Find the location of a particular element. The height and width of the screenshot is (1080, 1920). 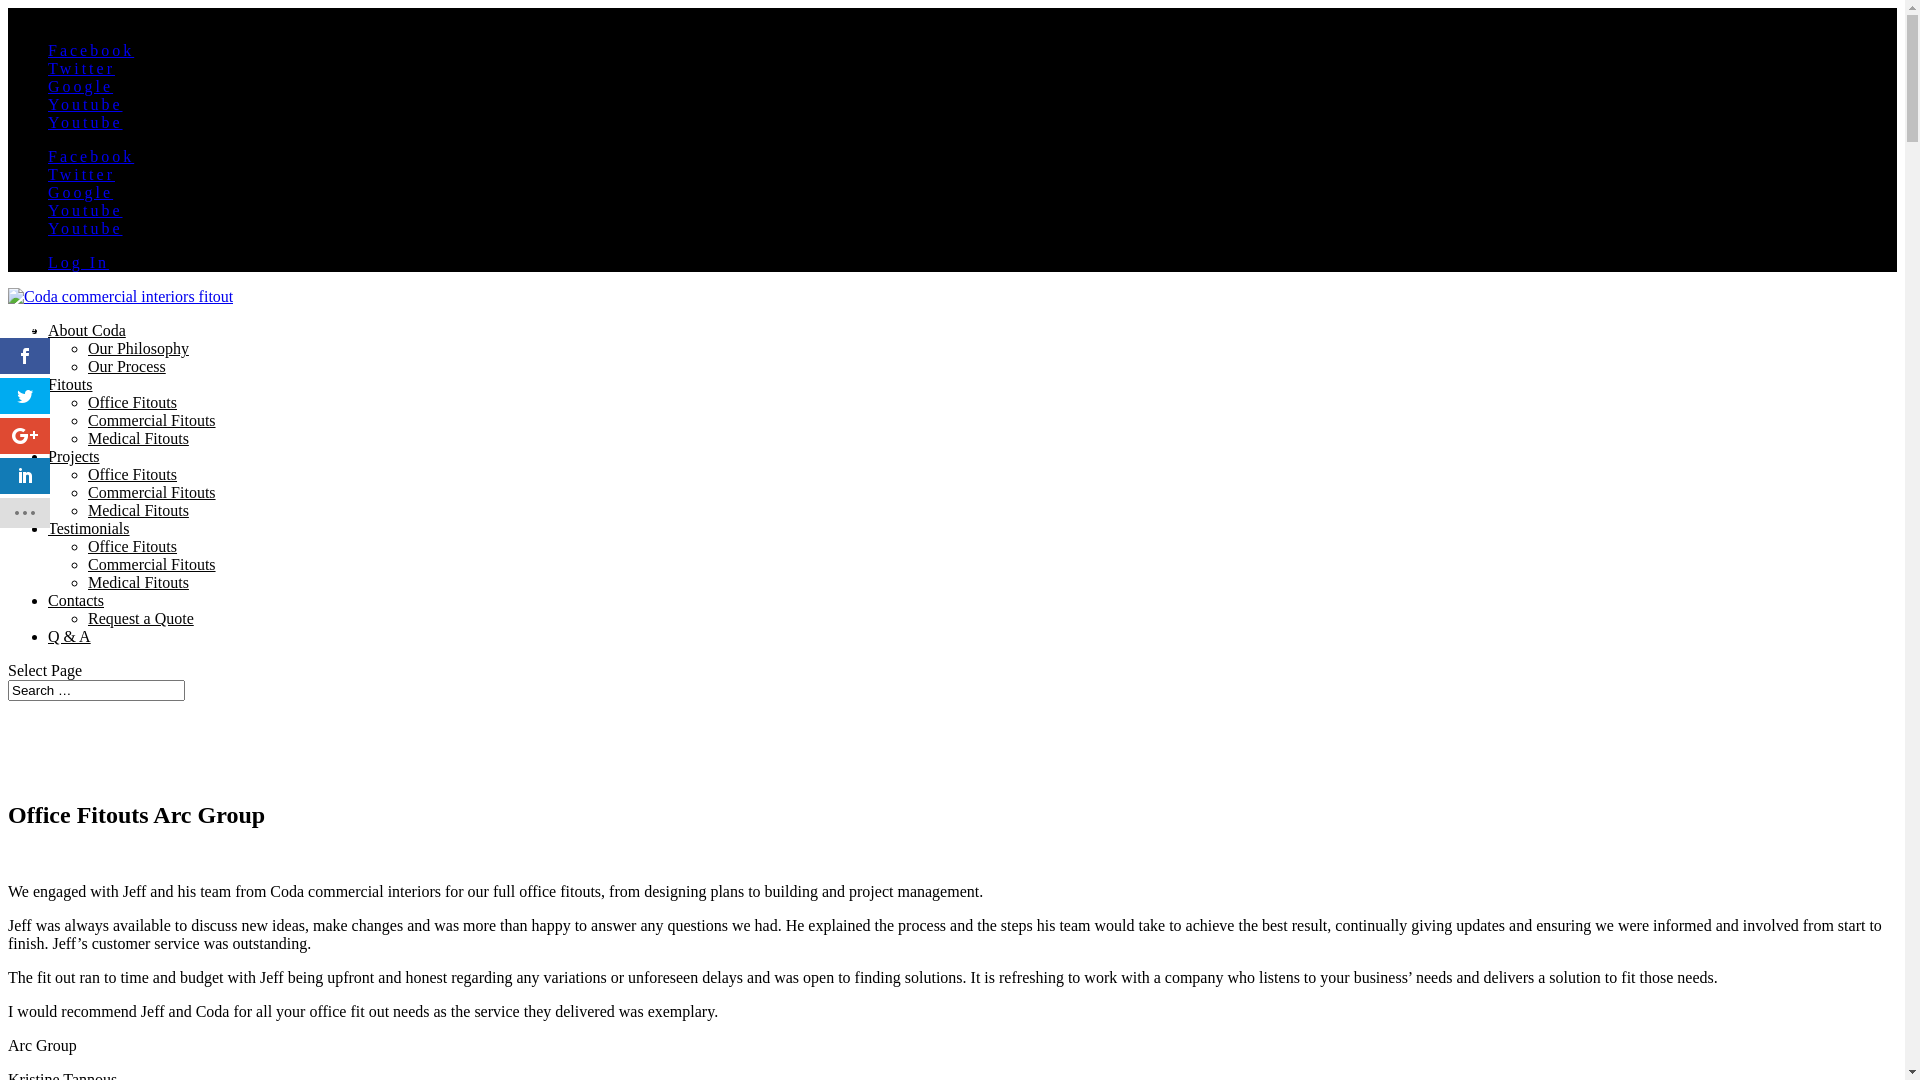

Youtube is located at coordinates (85, 210).